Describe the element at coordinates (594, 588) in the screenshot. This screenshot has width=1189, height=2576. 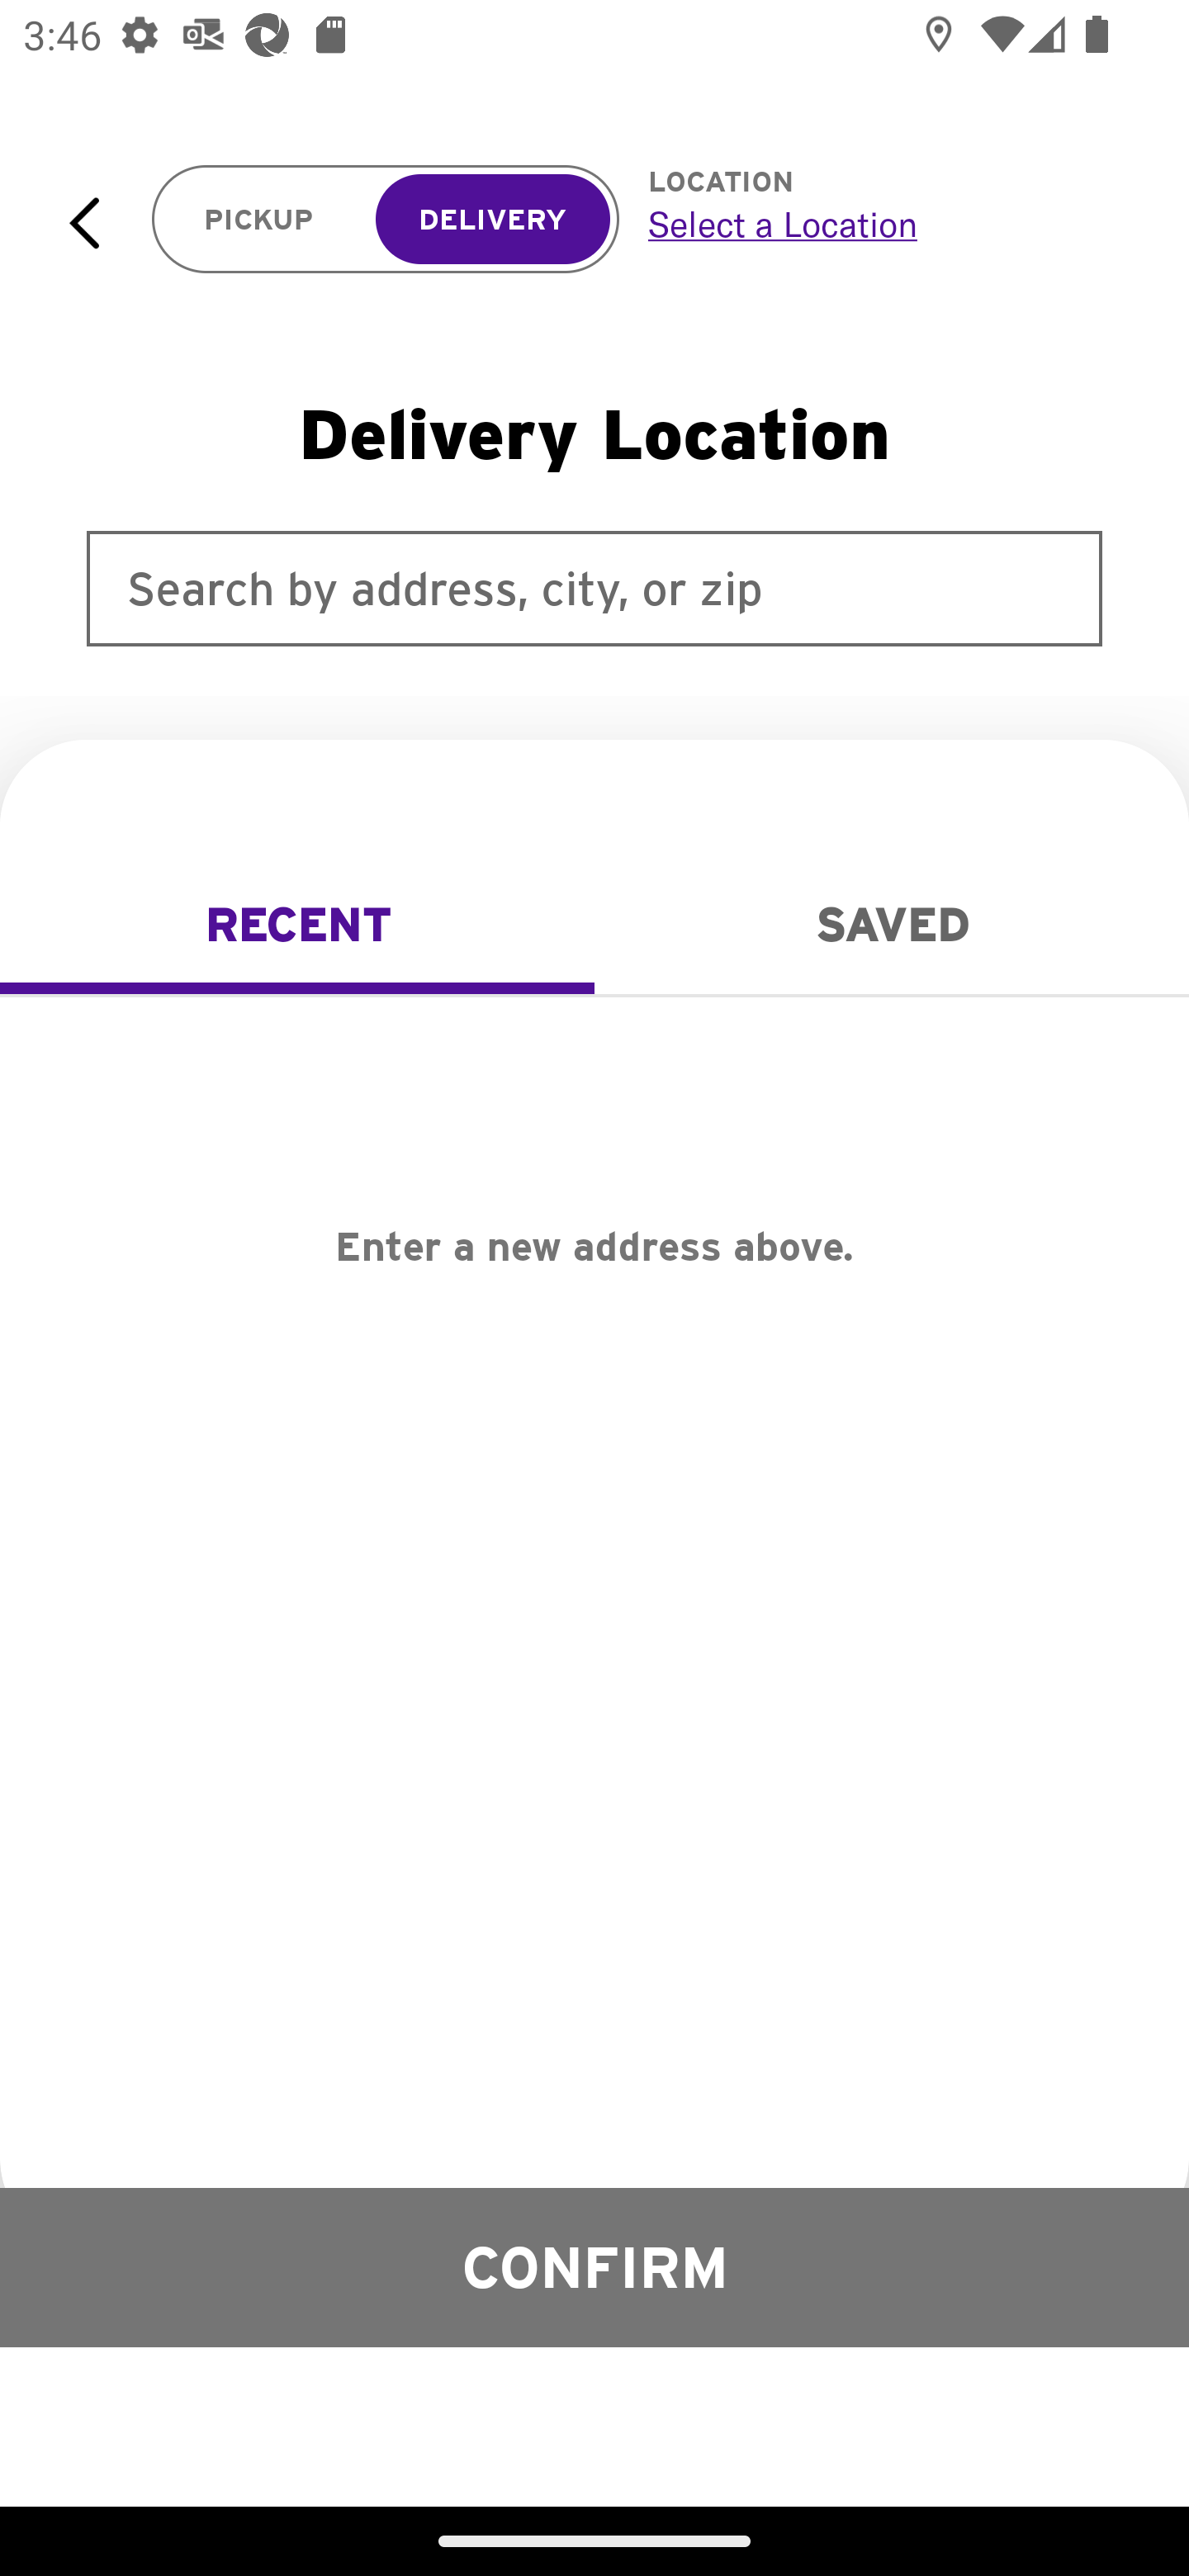
I see `Search by address, city, or zip` at that location.